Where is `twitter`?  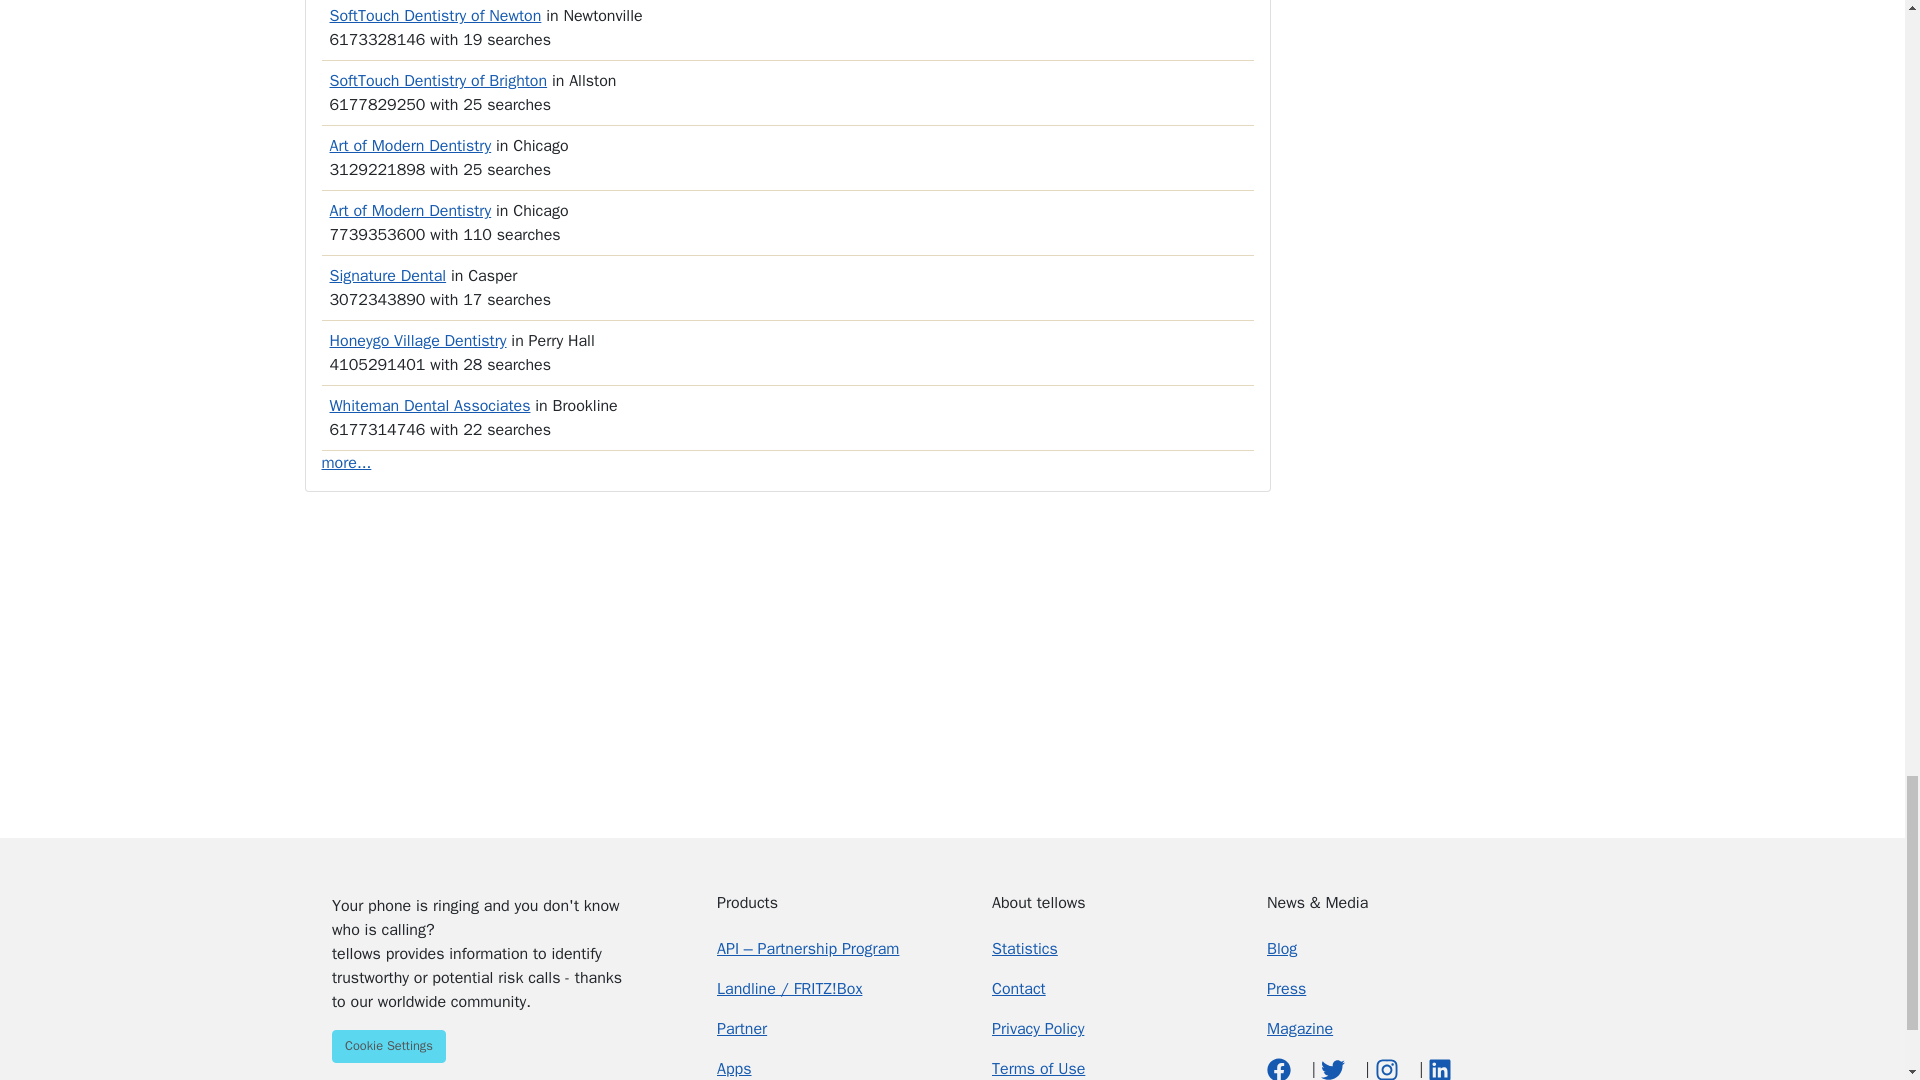 twitter is located at coordinates (1334, 1068).